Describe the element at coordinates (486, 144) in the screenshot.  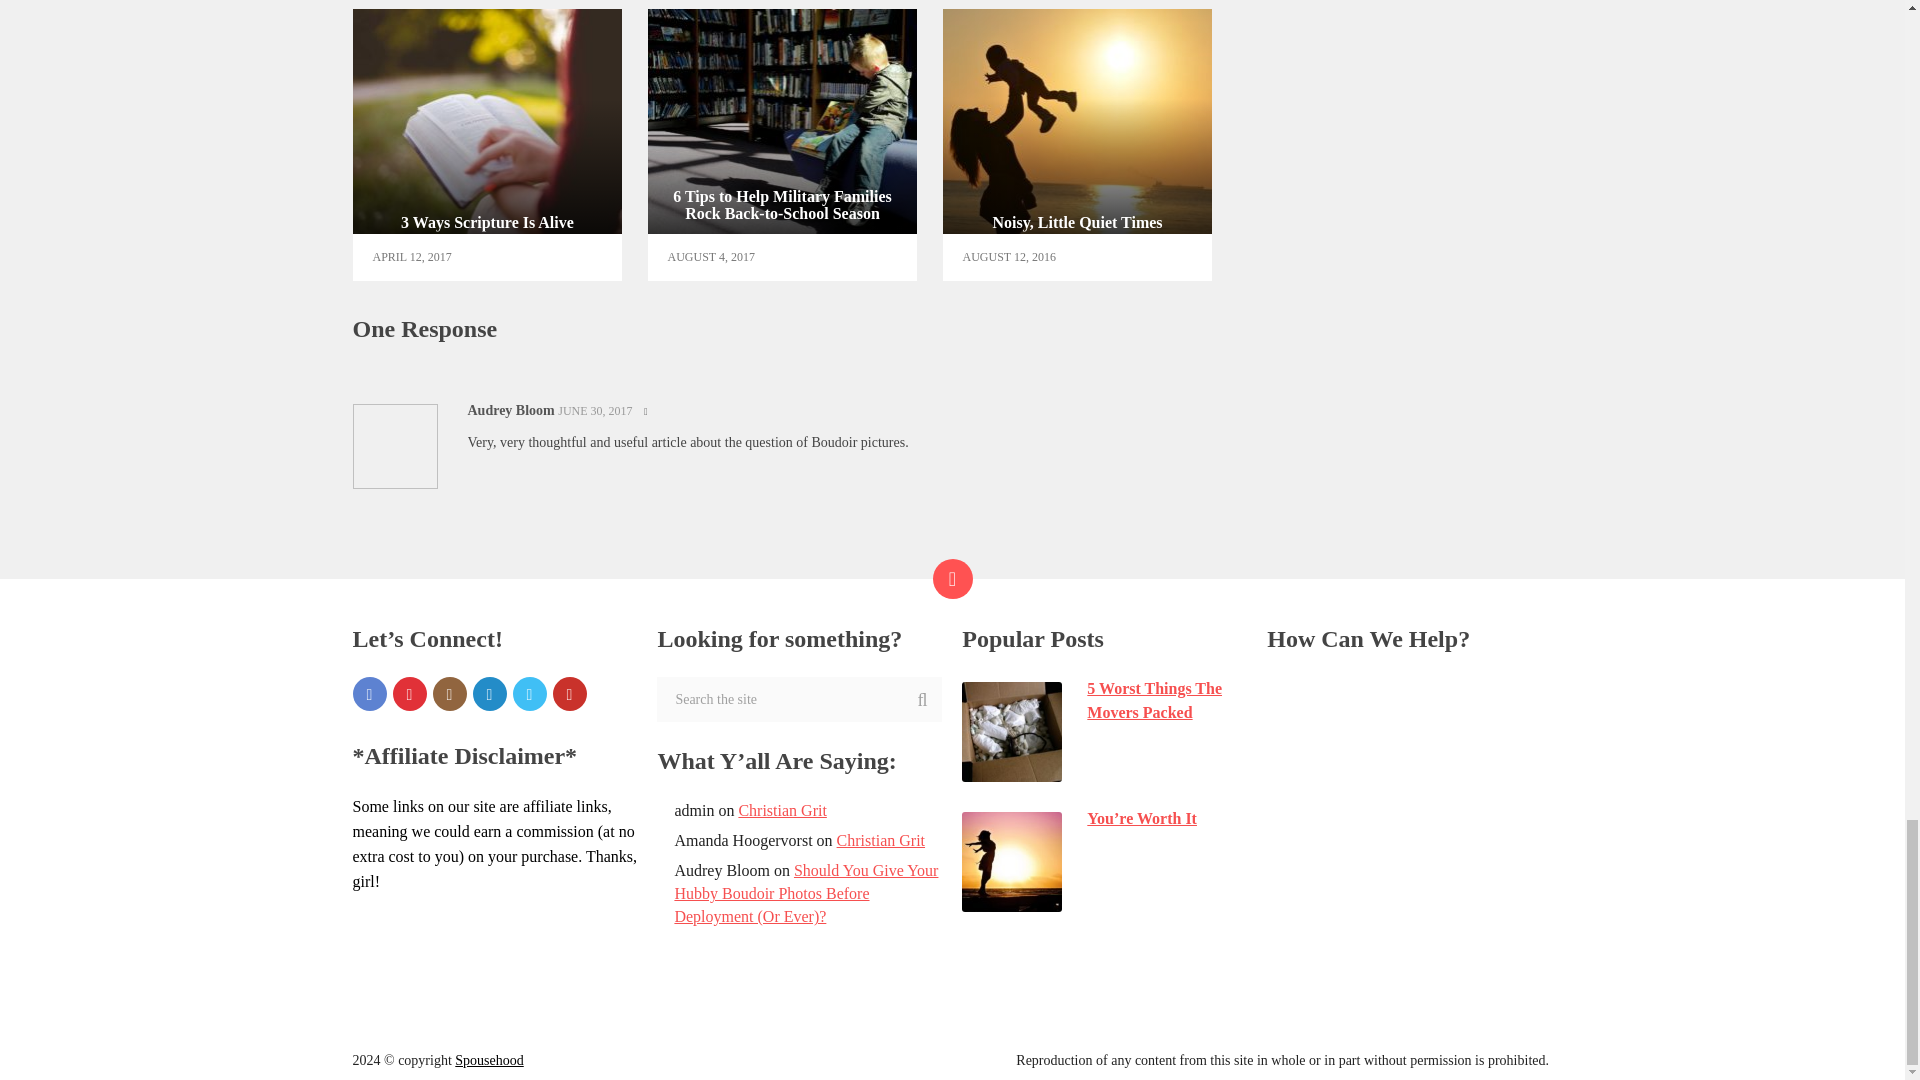
I see `Facebook` at that location.